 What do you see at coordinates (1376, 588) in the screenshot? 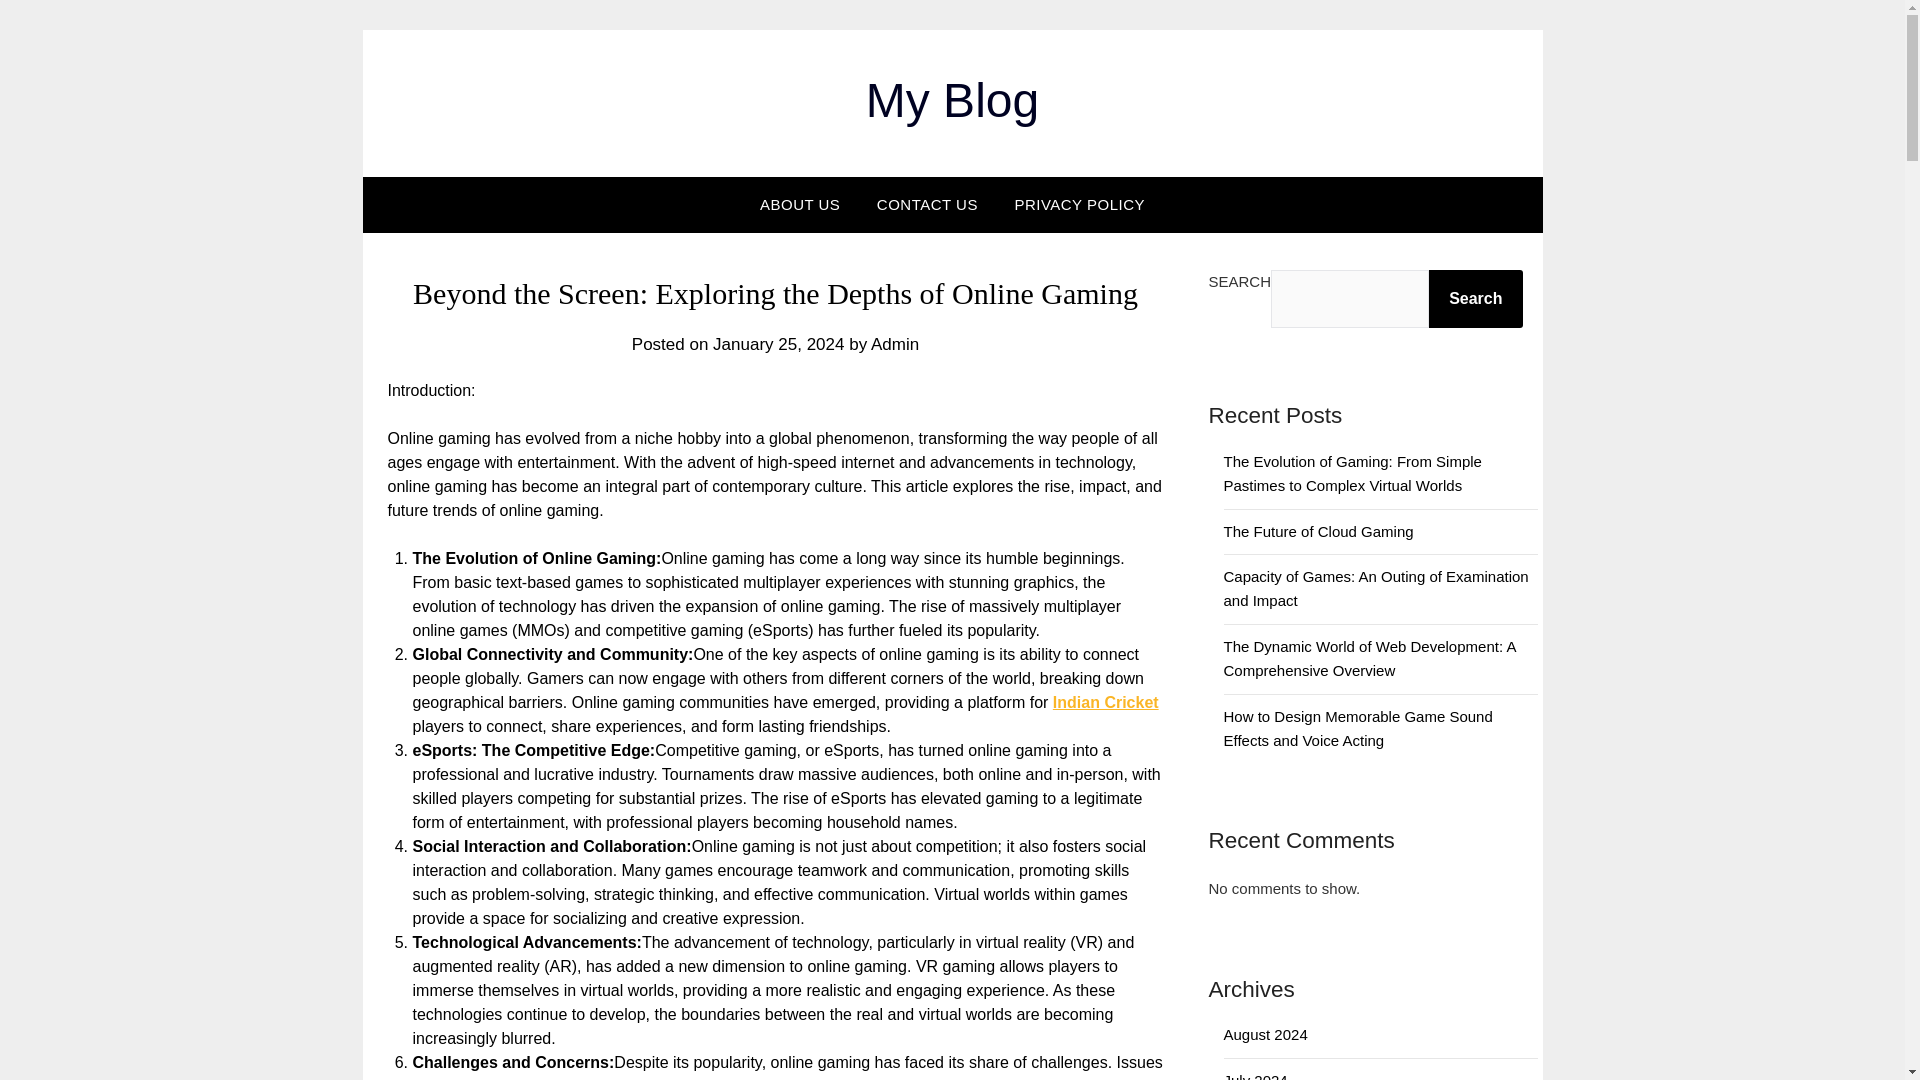
I see `Capacity of Games: An Outing of Examination and Impact` at bounding box center [1376, 588].